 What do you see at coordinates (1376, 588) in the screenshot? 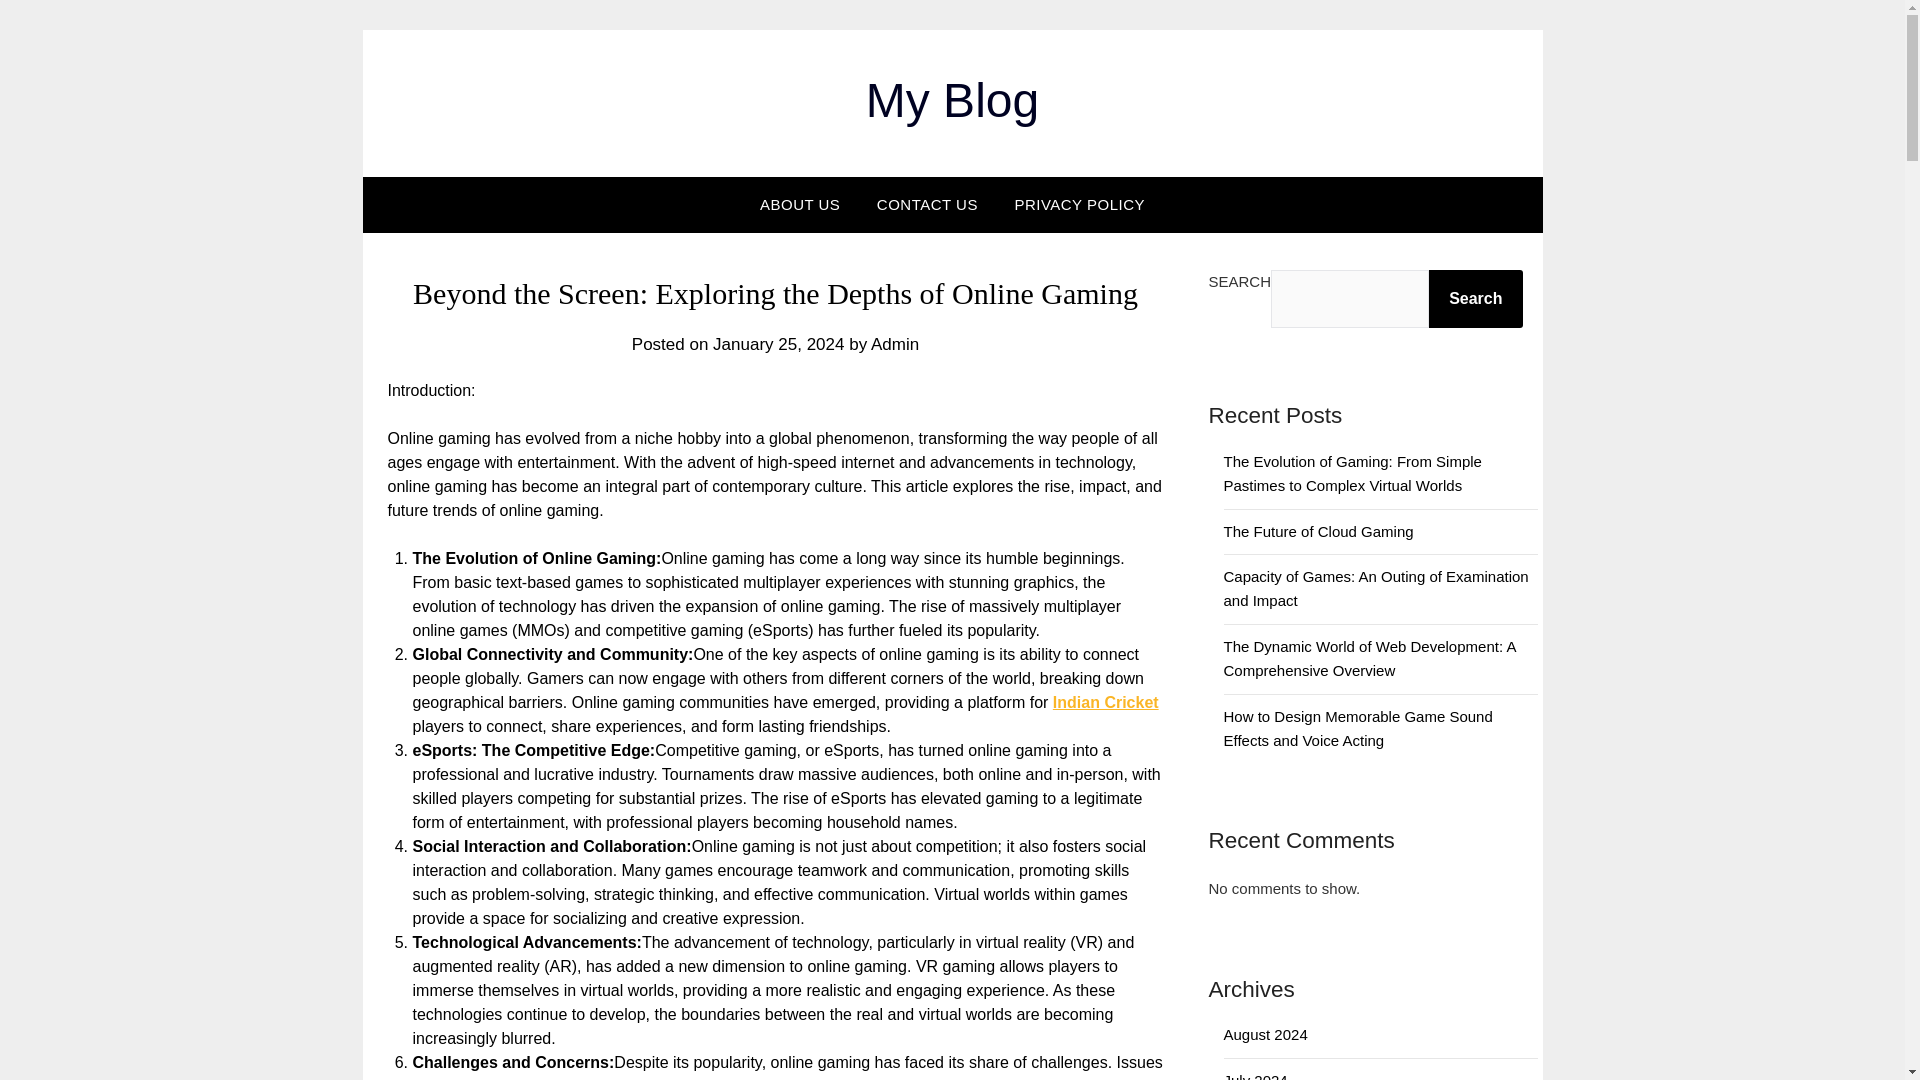
I see `Capacity of Games: An Outing of Examination and Impact` at bounding box center [1376, 588].